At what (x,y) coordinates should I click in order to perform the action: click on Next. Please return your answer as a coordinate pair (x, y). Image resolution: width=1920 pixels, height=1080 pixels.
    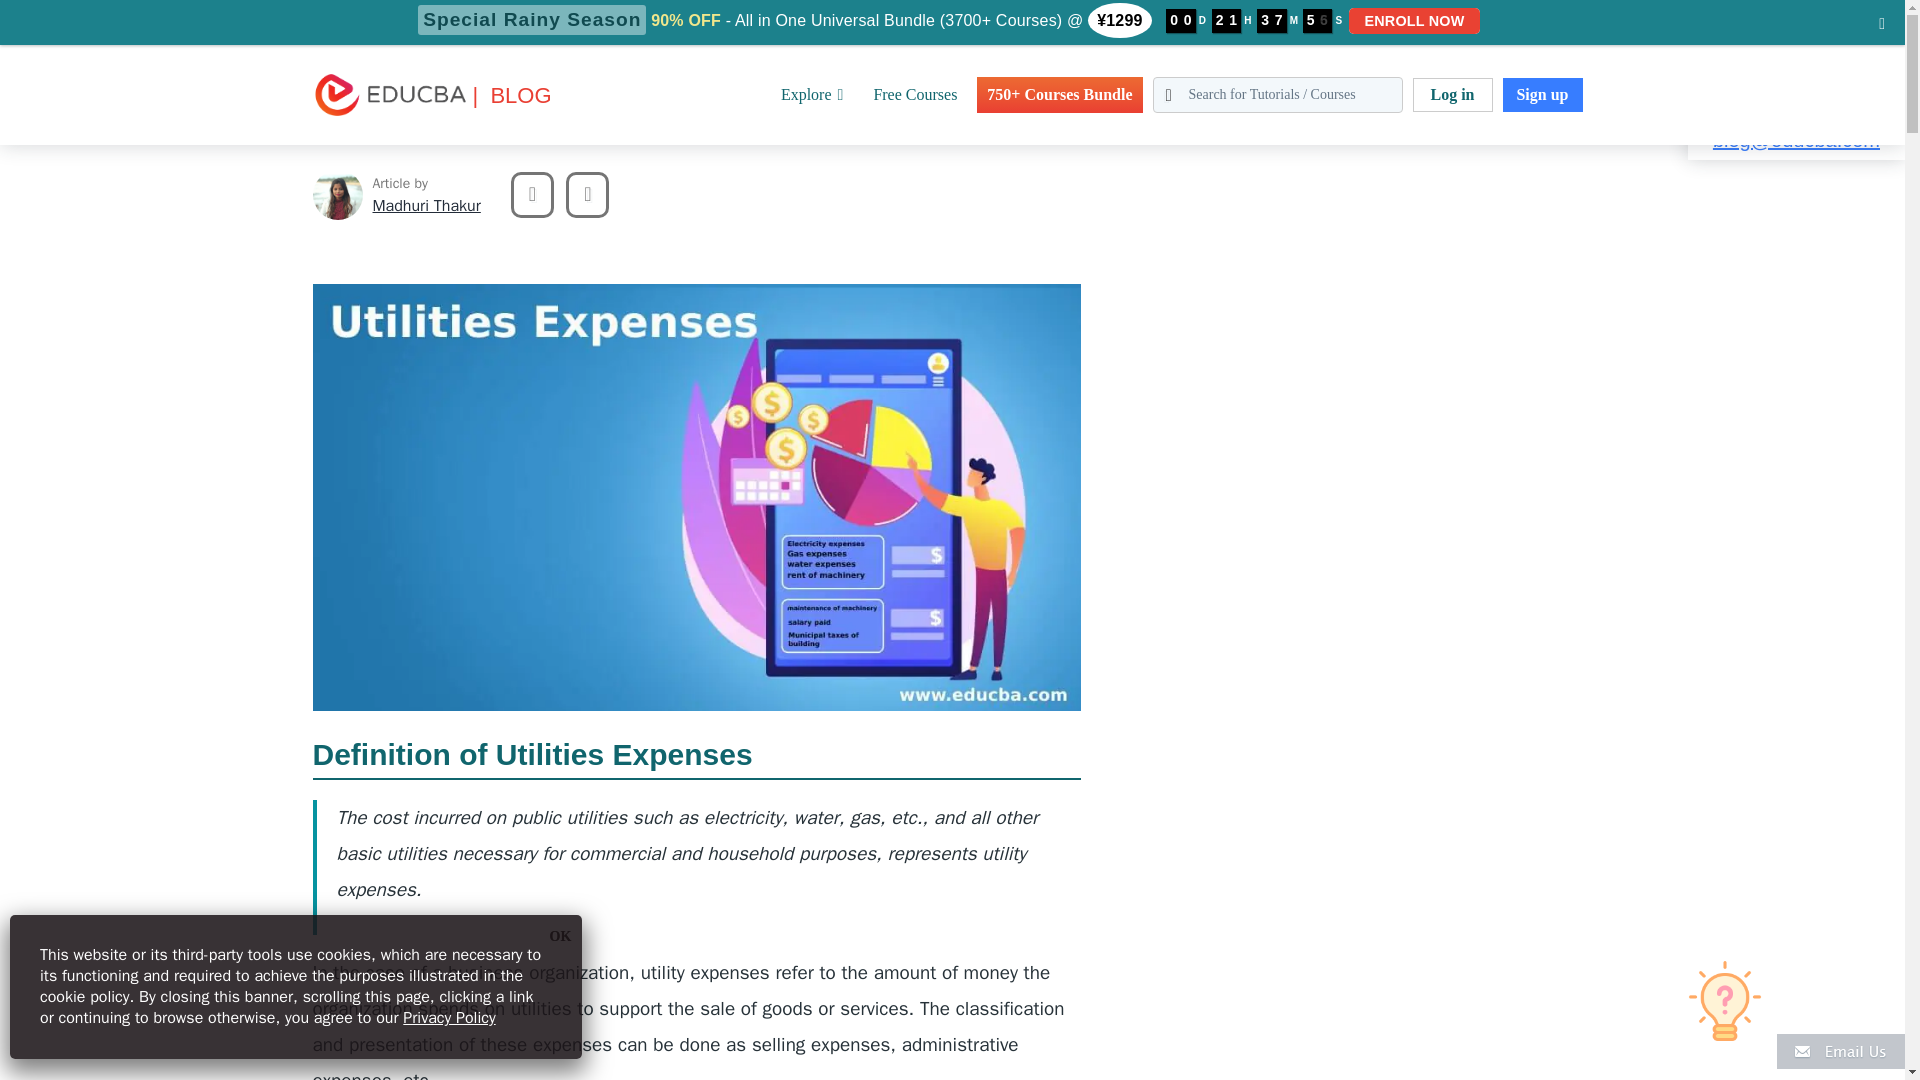
    Looking at the image, I should click on (587, 194).